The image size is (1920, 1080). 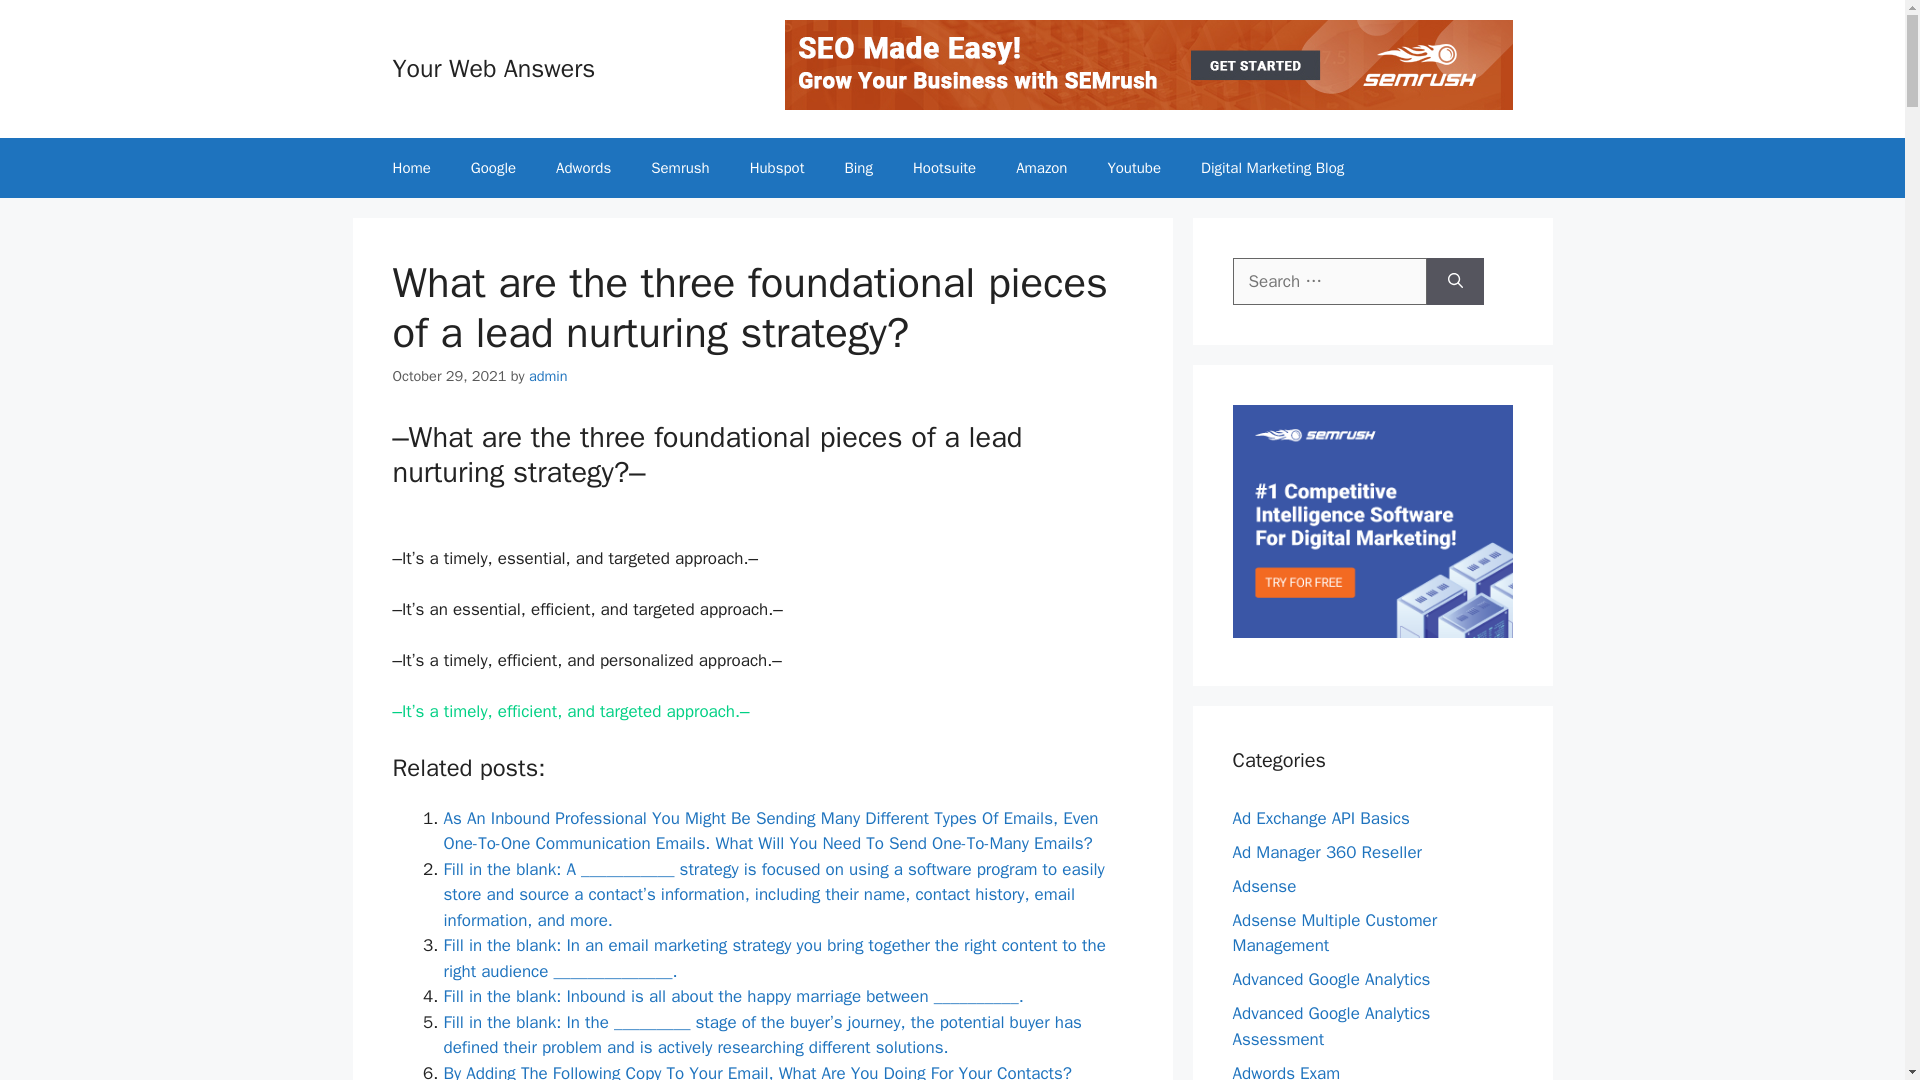 I want to click on View all posts by admin, so click(x=548, y=375).